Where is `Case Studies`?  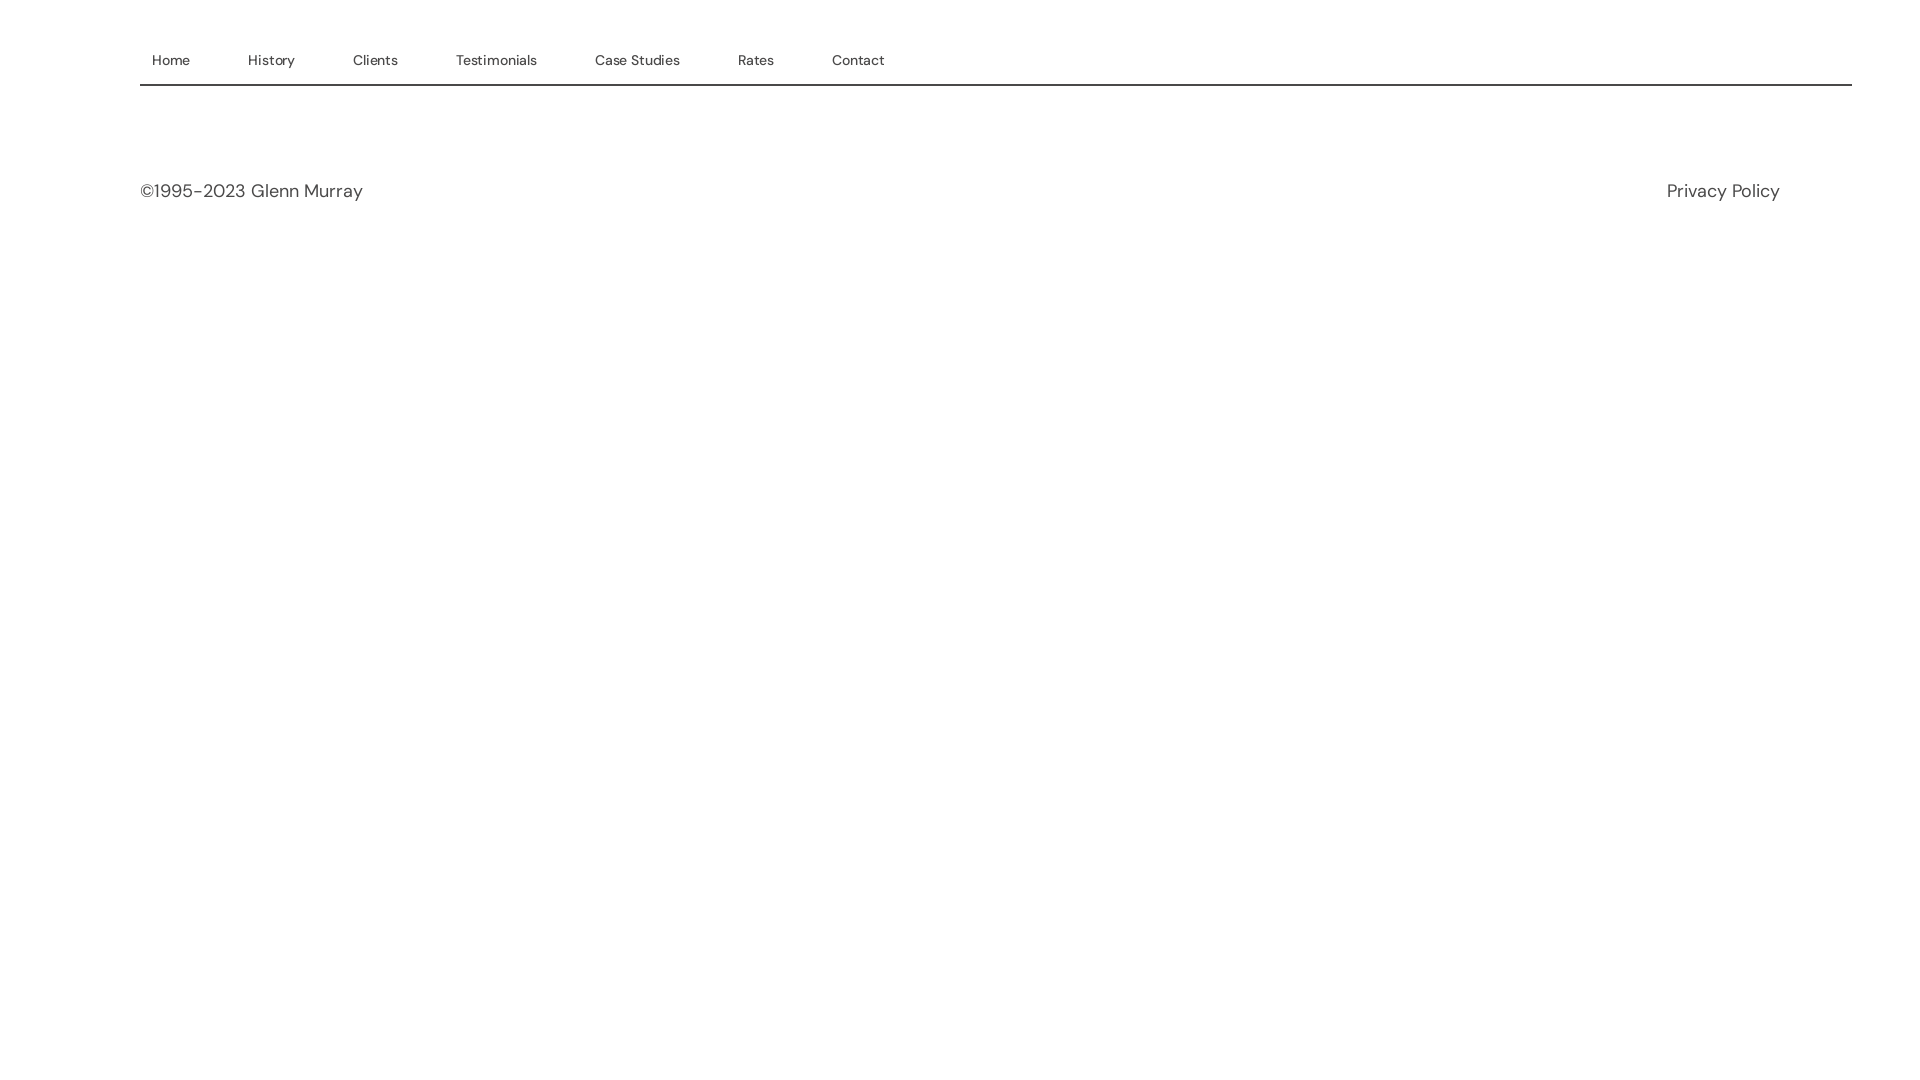 Case Studies is located at coordinates (638, 60).